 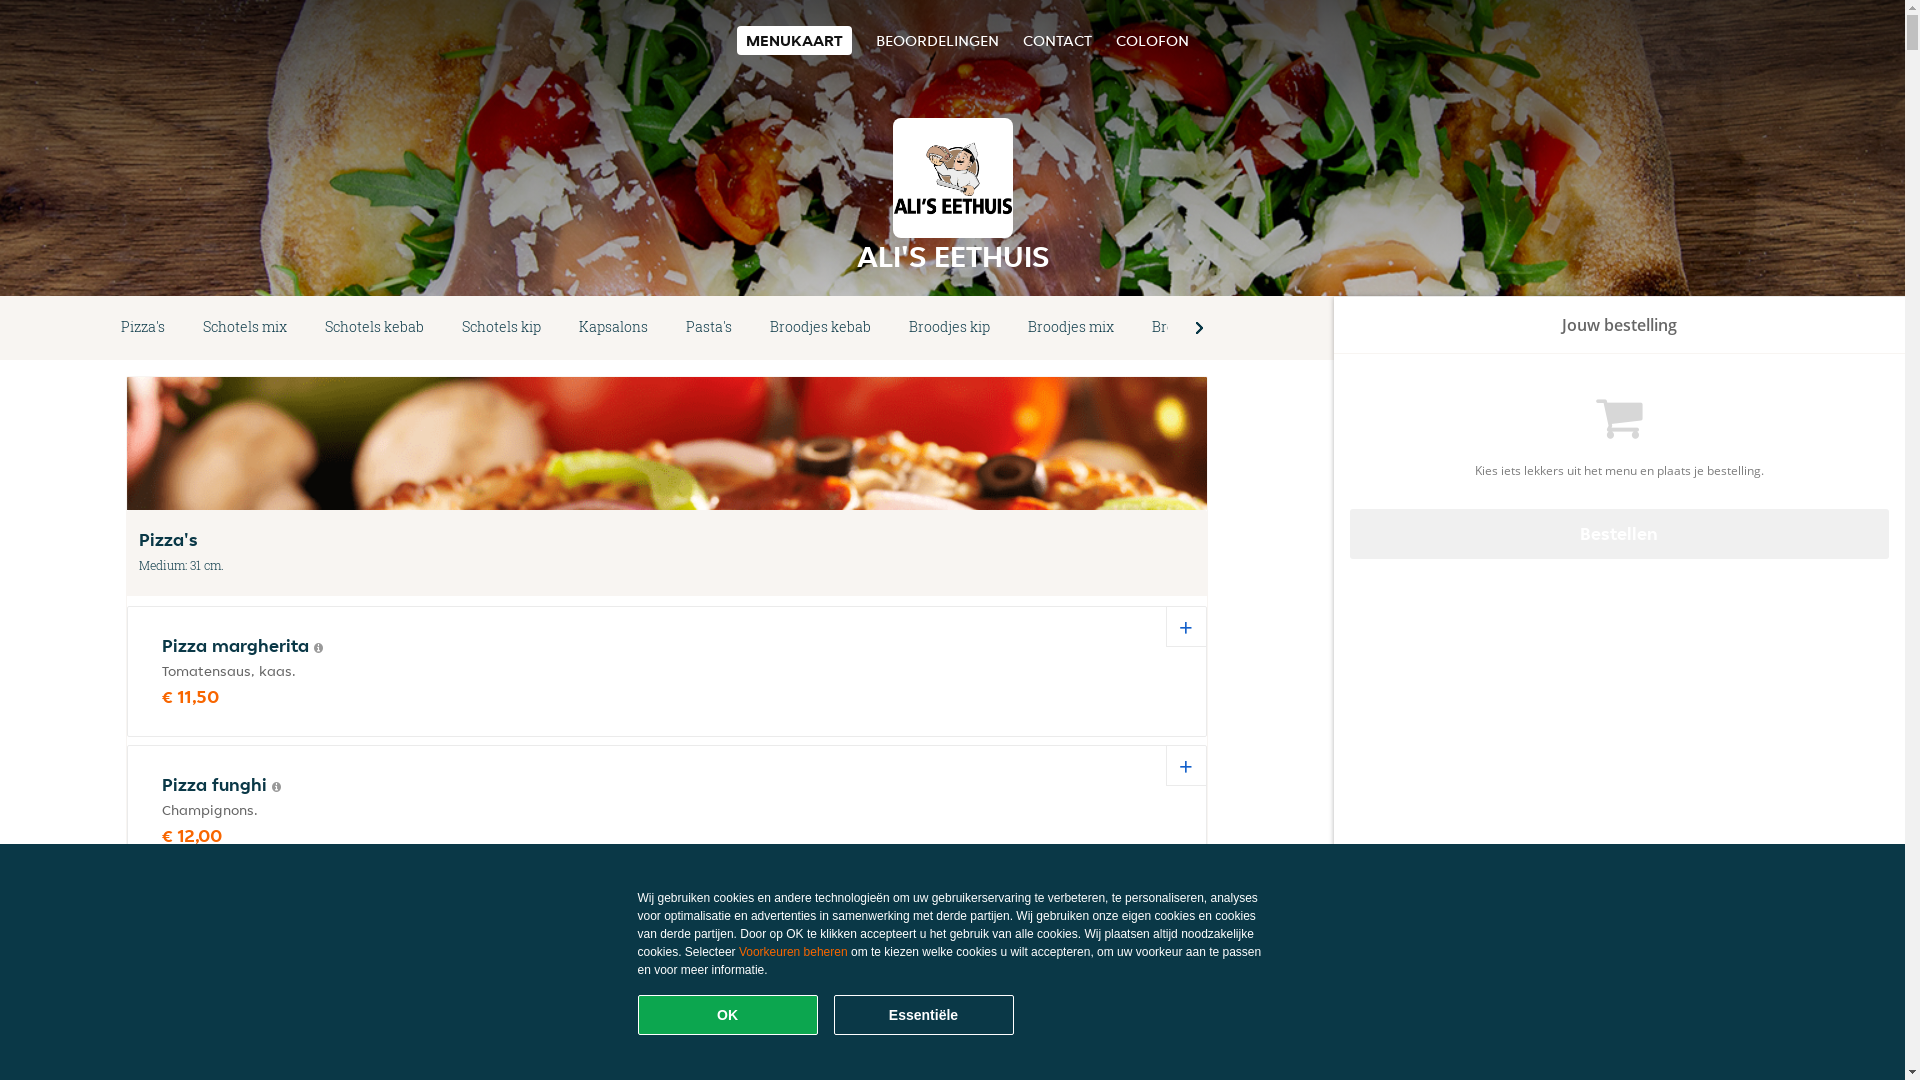 I want to click on Meer productinformatie, so click(x=276, y=787).